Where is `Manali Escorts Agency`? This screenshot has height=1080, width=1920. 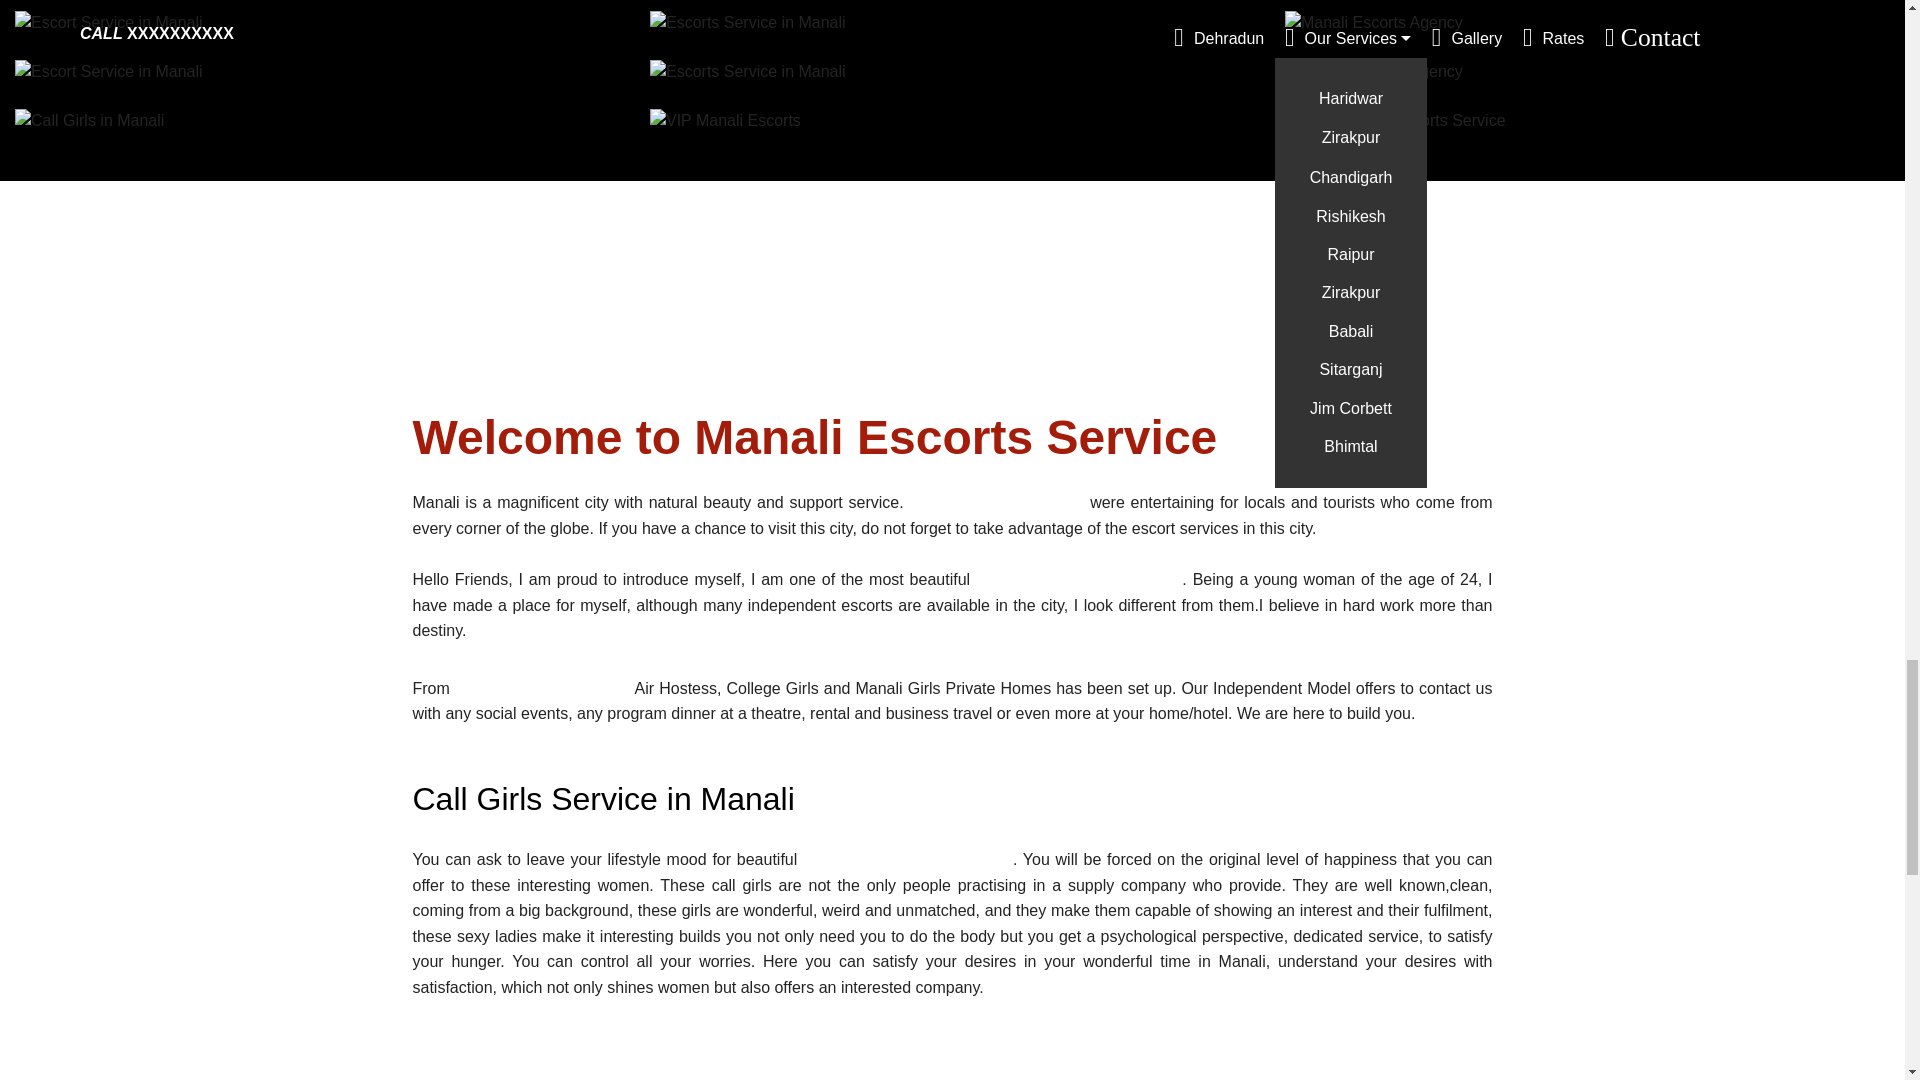 Manali Escorts Agency is located at coordinates (1374, 22).